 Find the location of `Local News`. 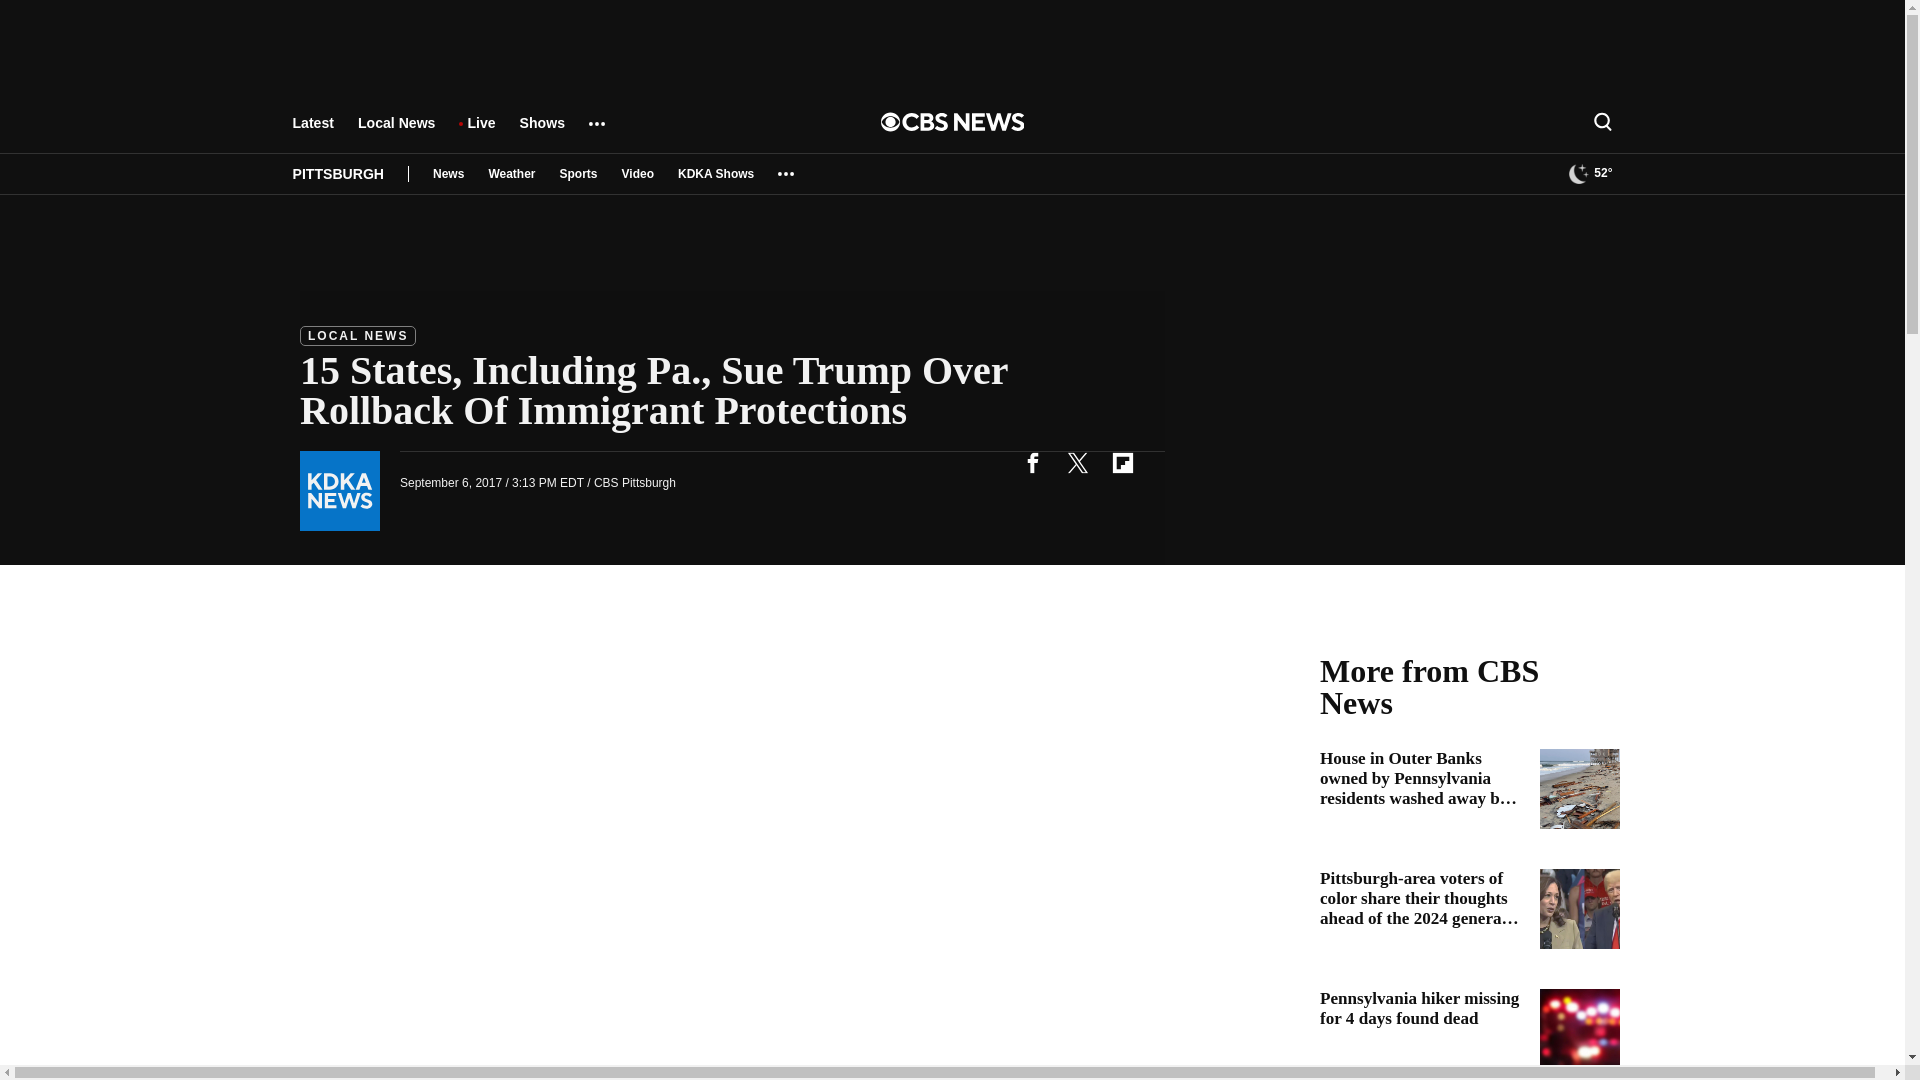

Local News is located at coordinates (396, 132).